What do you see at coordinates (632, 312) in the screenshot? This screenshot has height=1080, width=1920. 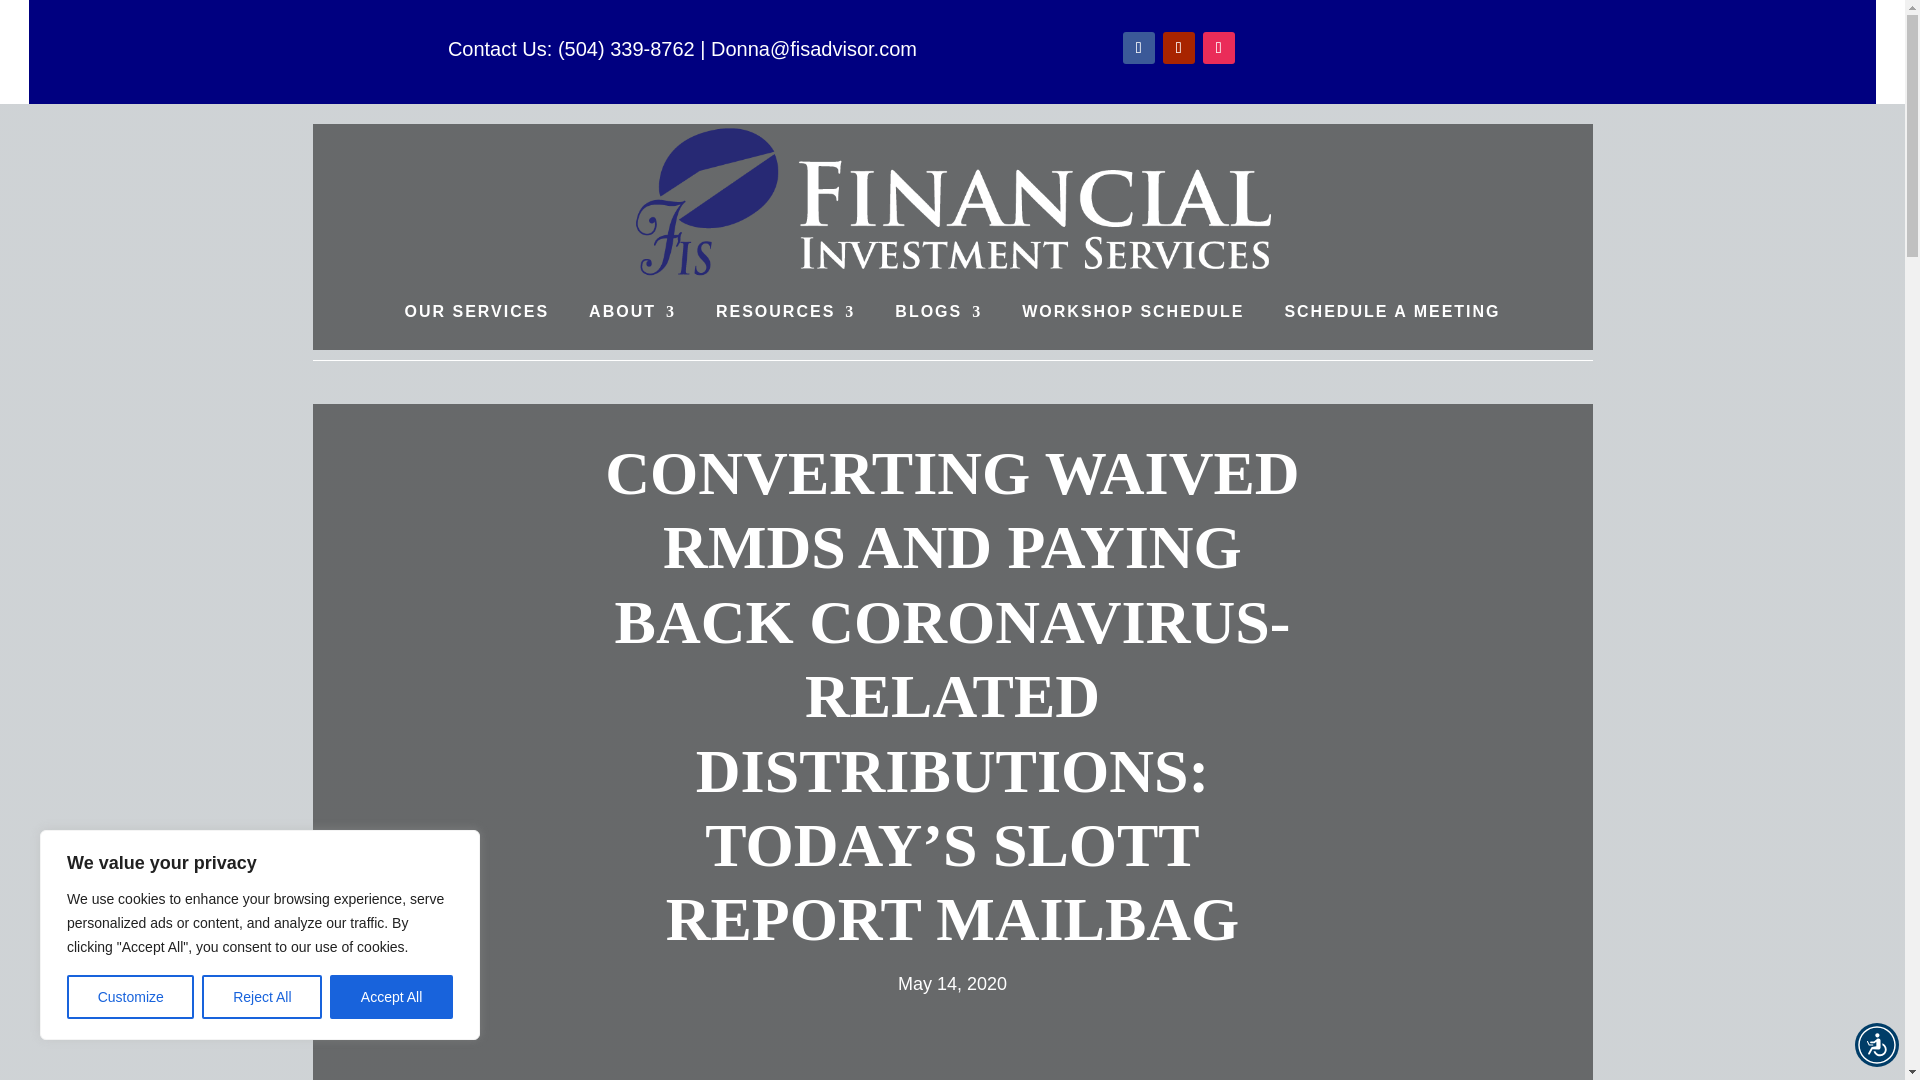 I see `ABOUT` at bounding box center [632, 312].